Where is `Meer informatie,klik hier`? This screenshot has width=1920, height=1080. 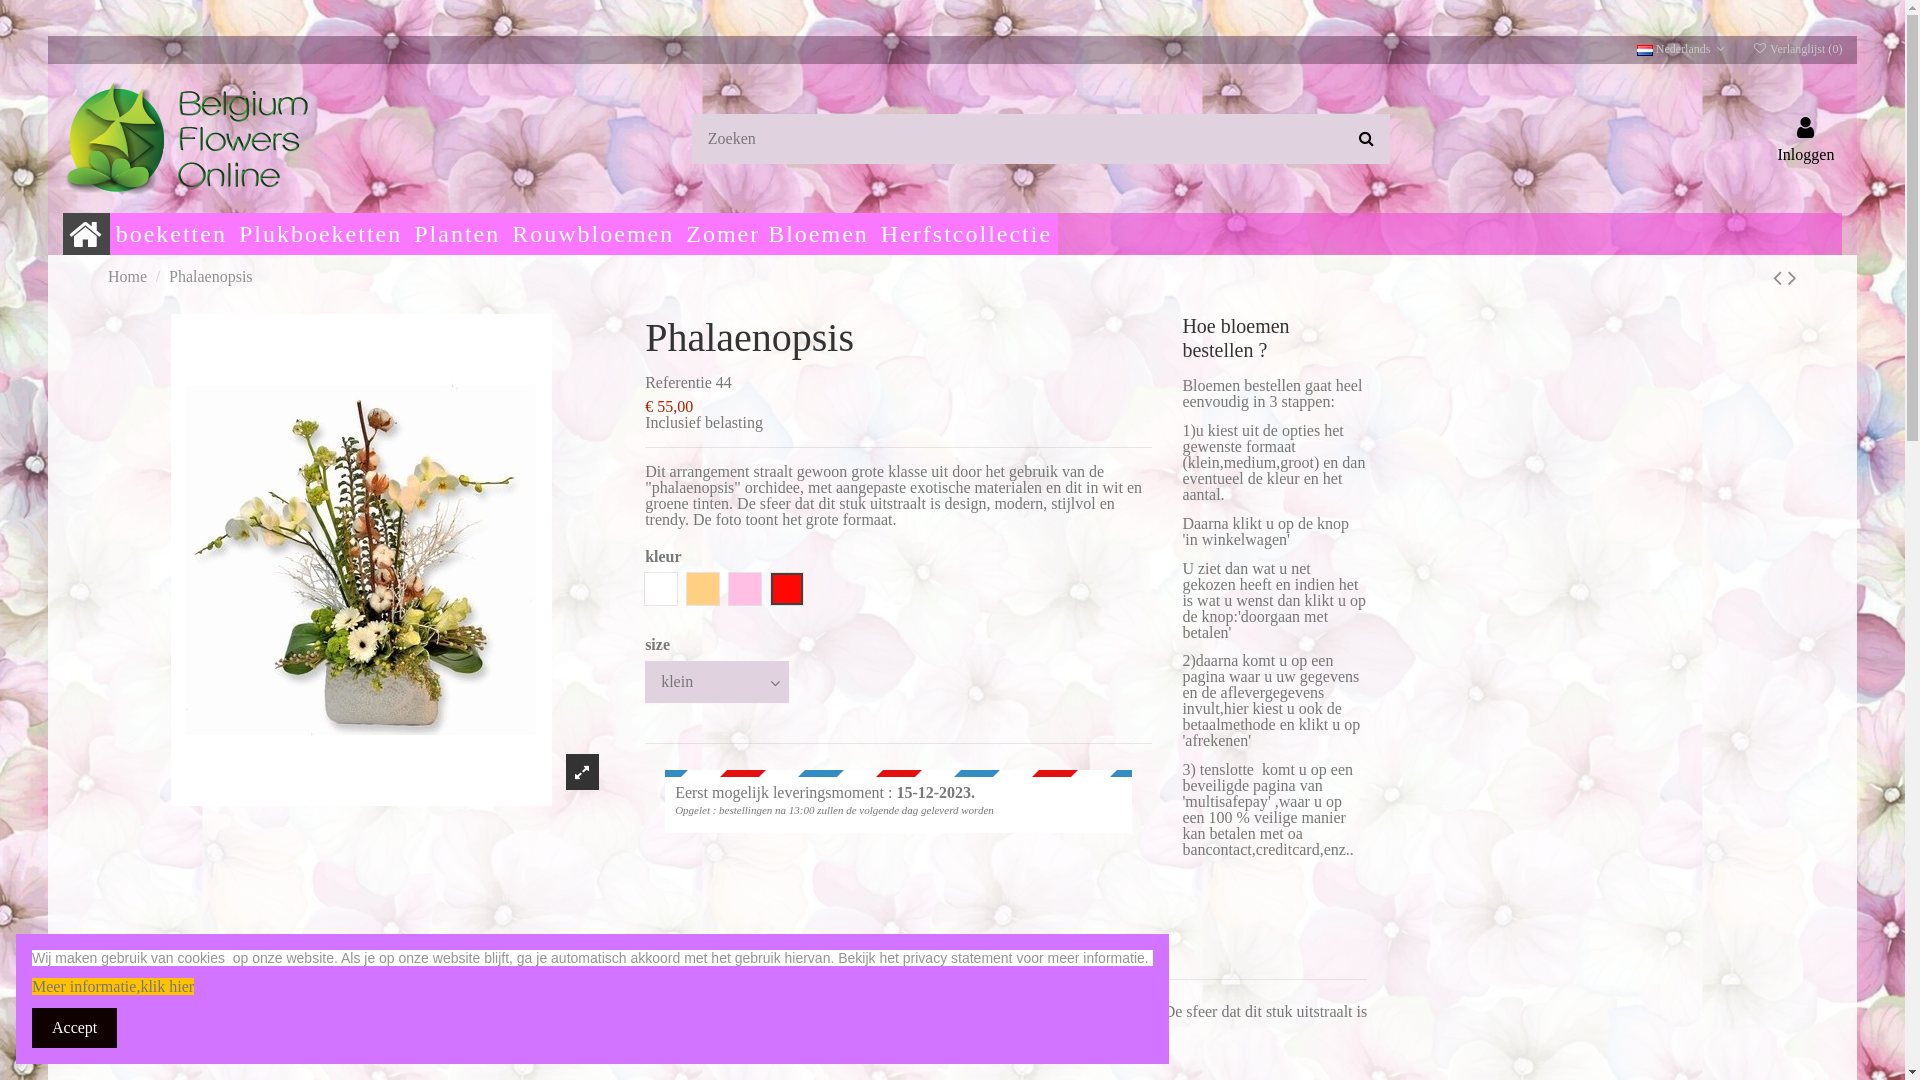
Meer informatie,klik hier is located at coordinates (113, 986).